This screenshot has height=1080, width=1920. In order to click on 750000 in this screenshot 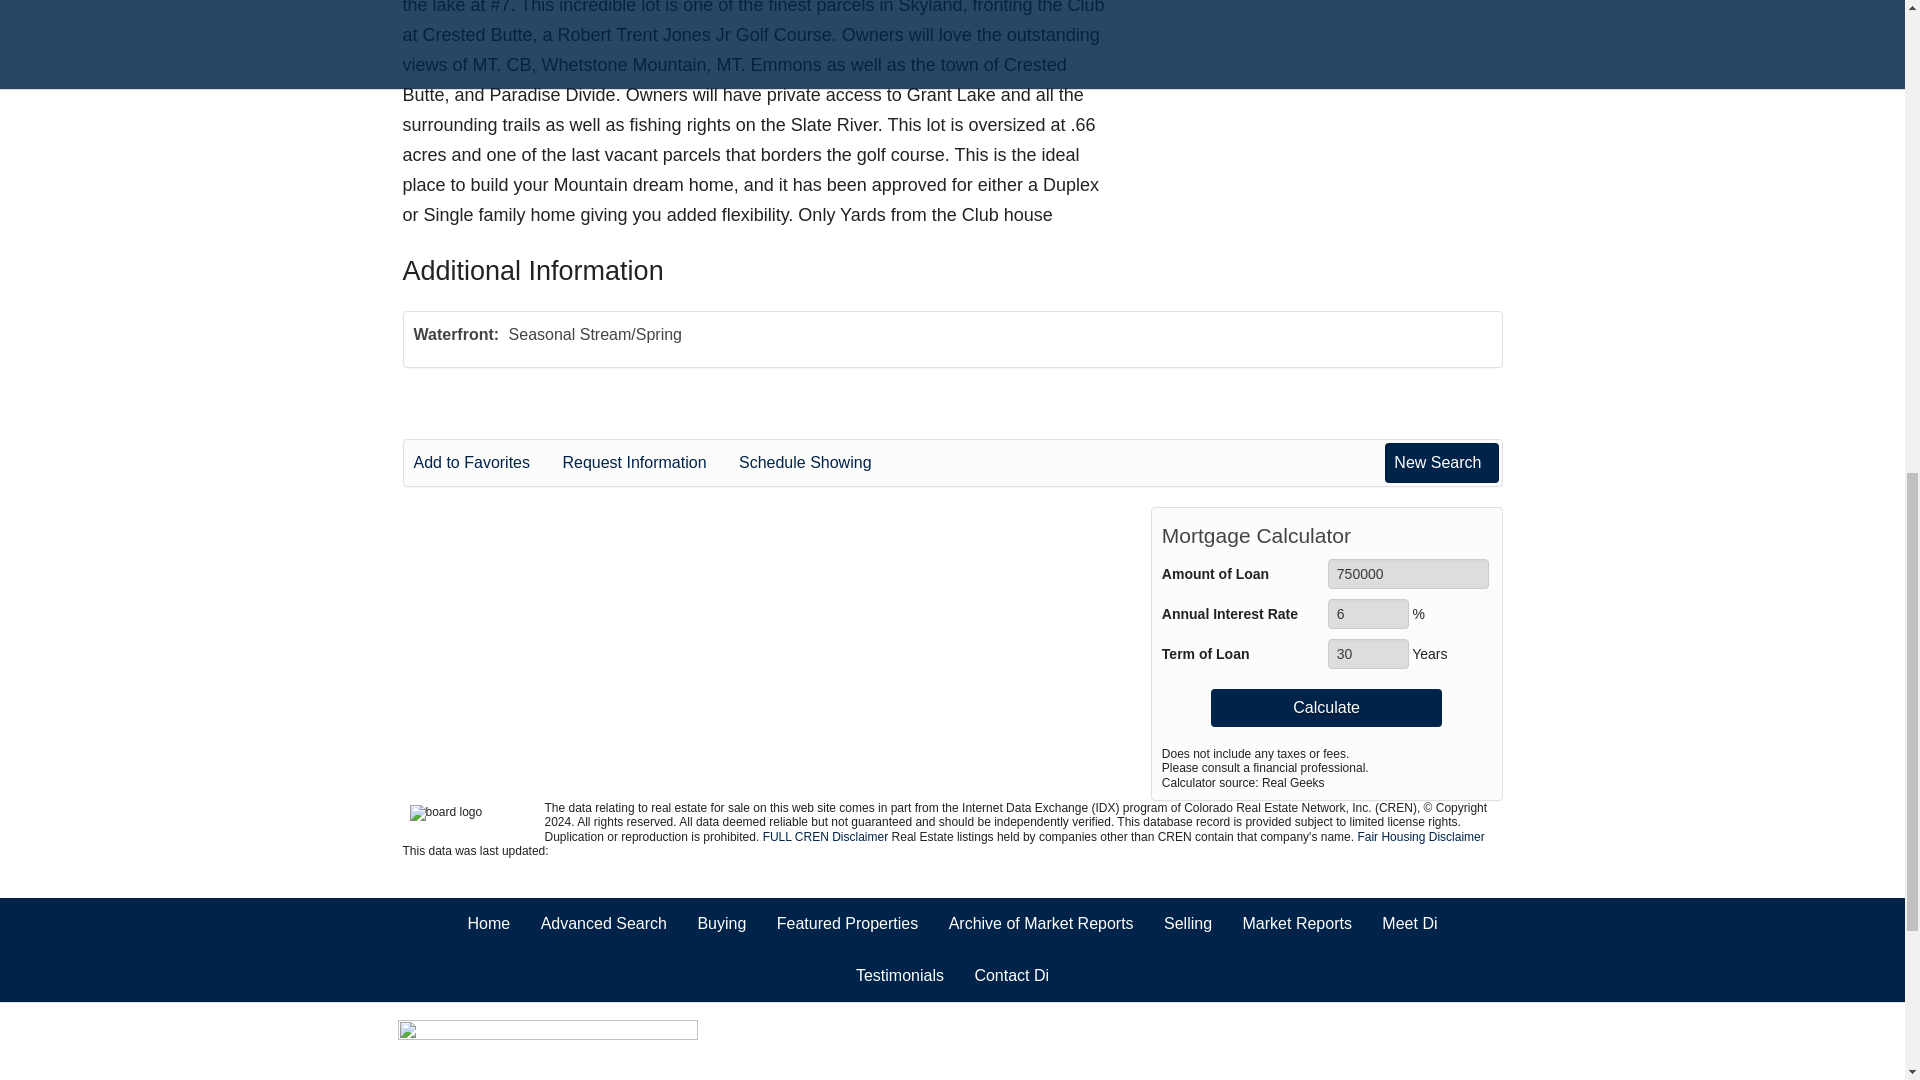, I will do `click(1408, 574)`.